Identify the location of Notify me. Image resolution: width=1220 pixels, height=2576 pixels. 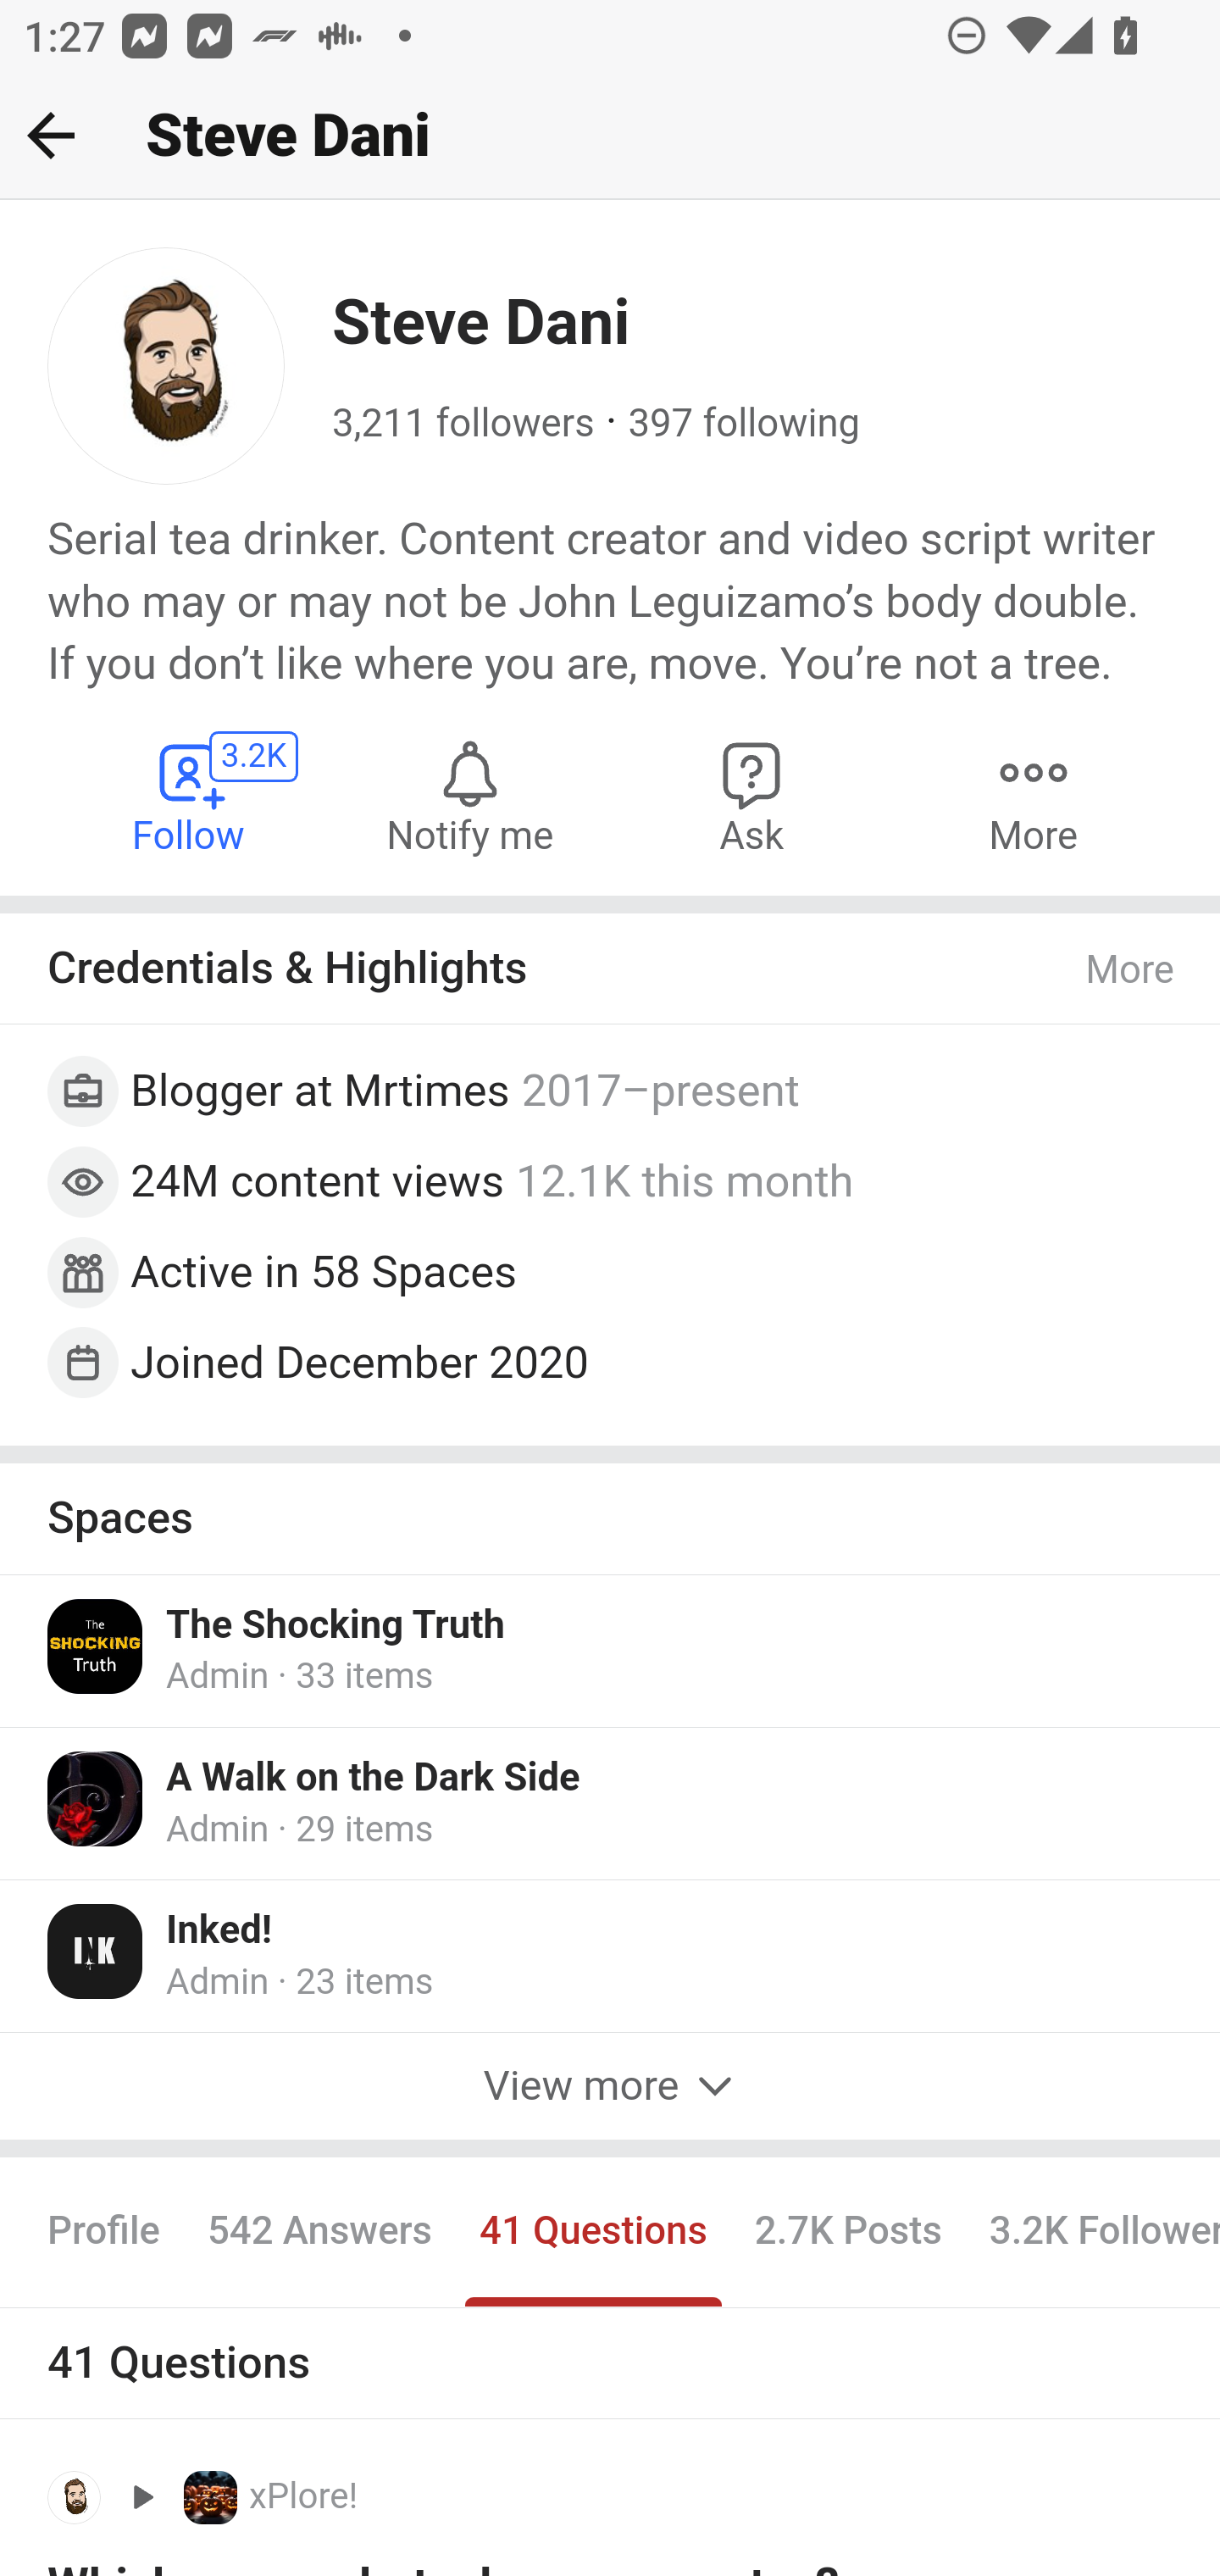
(469, 795).